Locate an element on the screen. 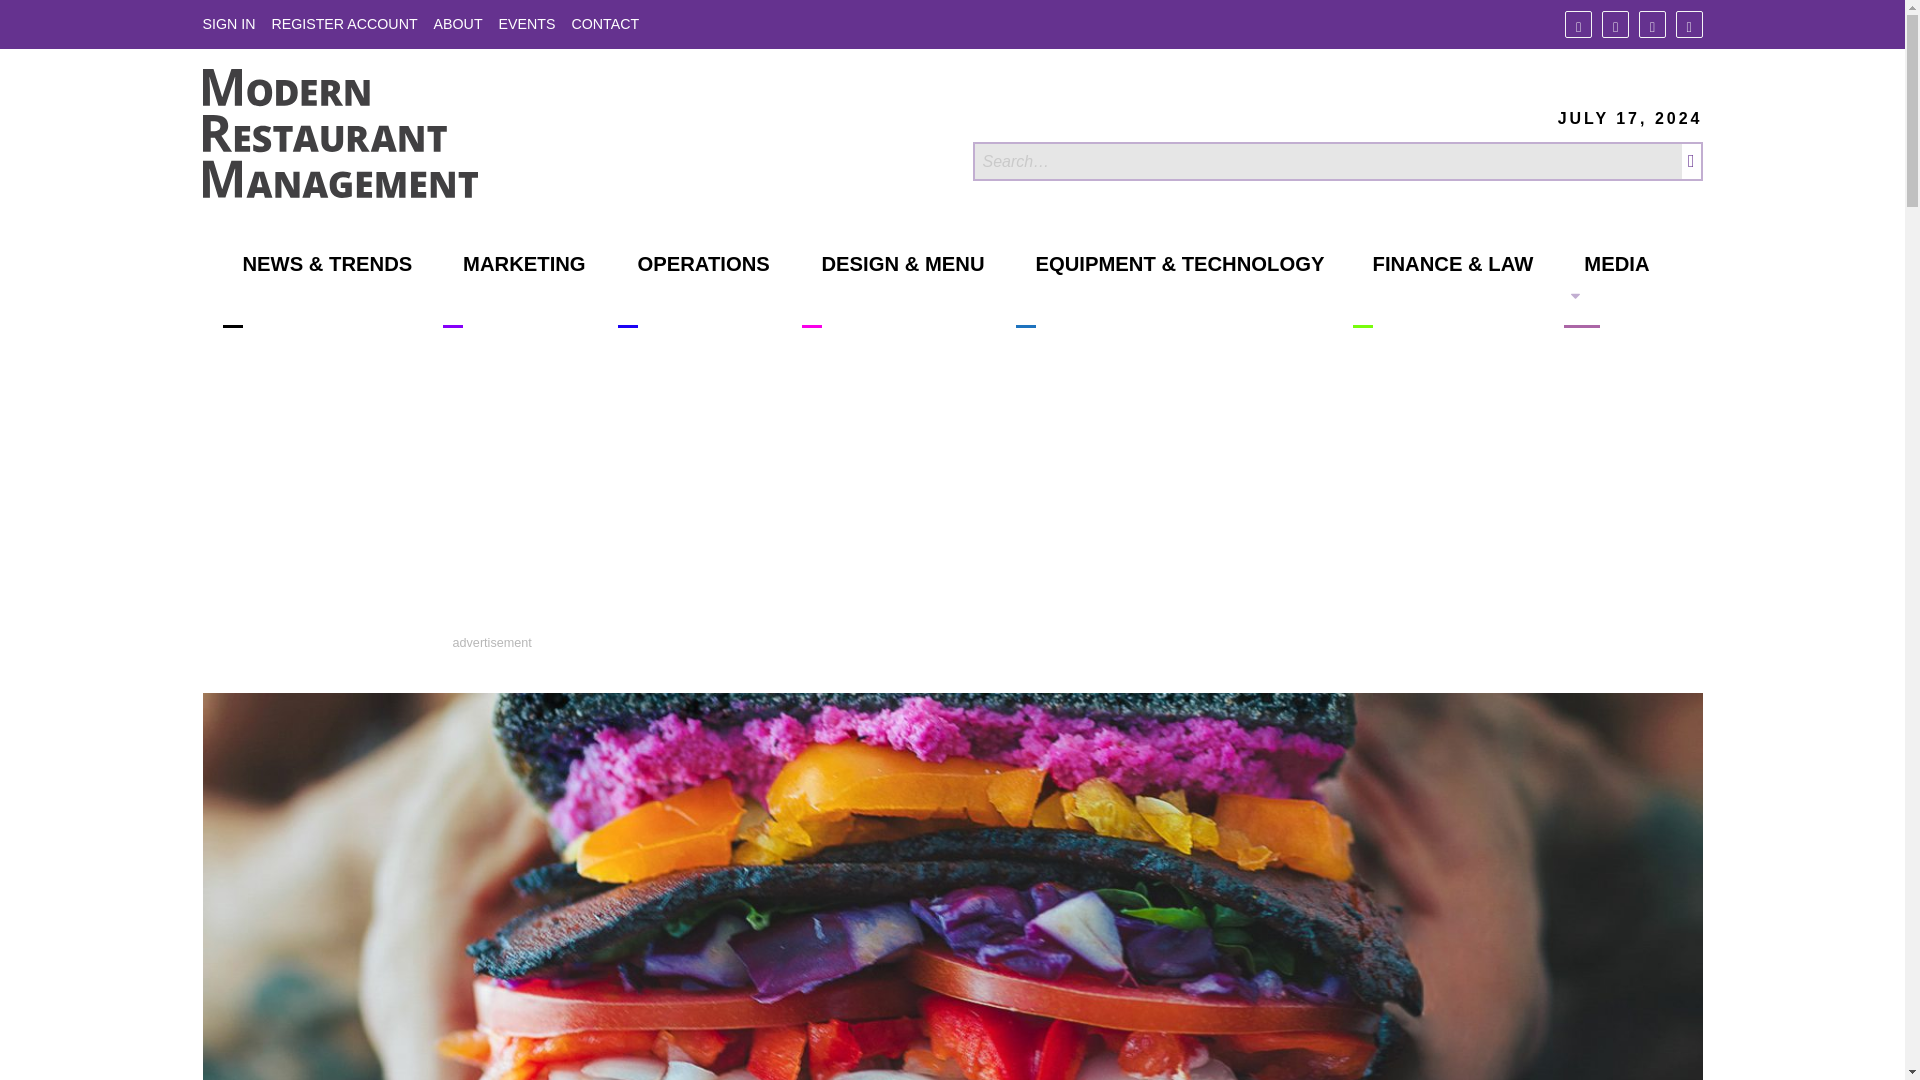  MEDIA is located at coordinates (1606, 290).